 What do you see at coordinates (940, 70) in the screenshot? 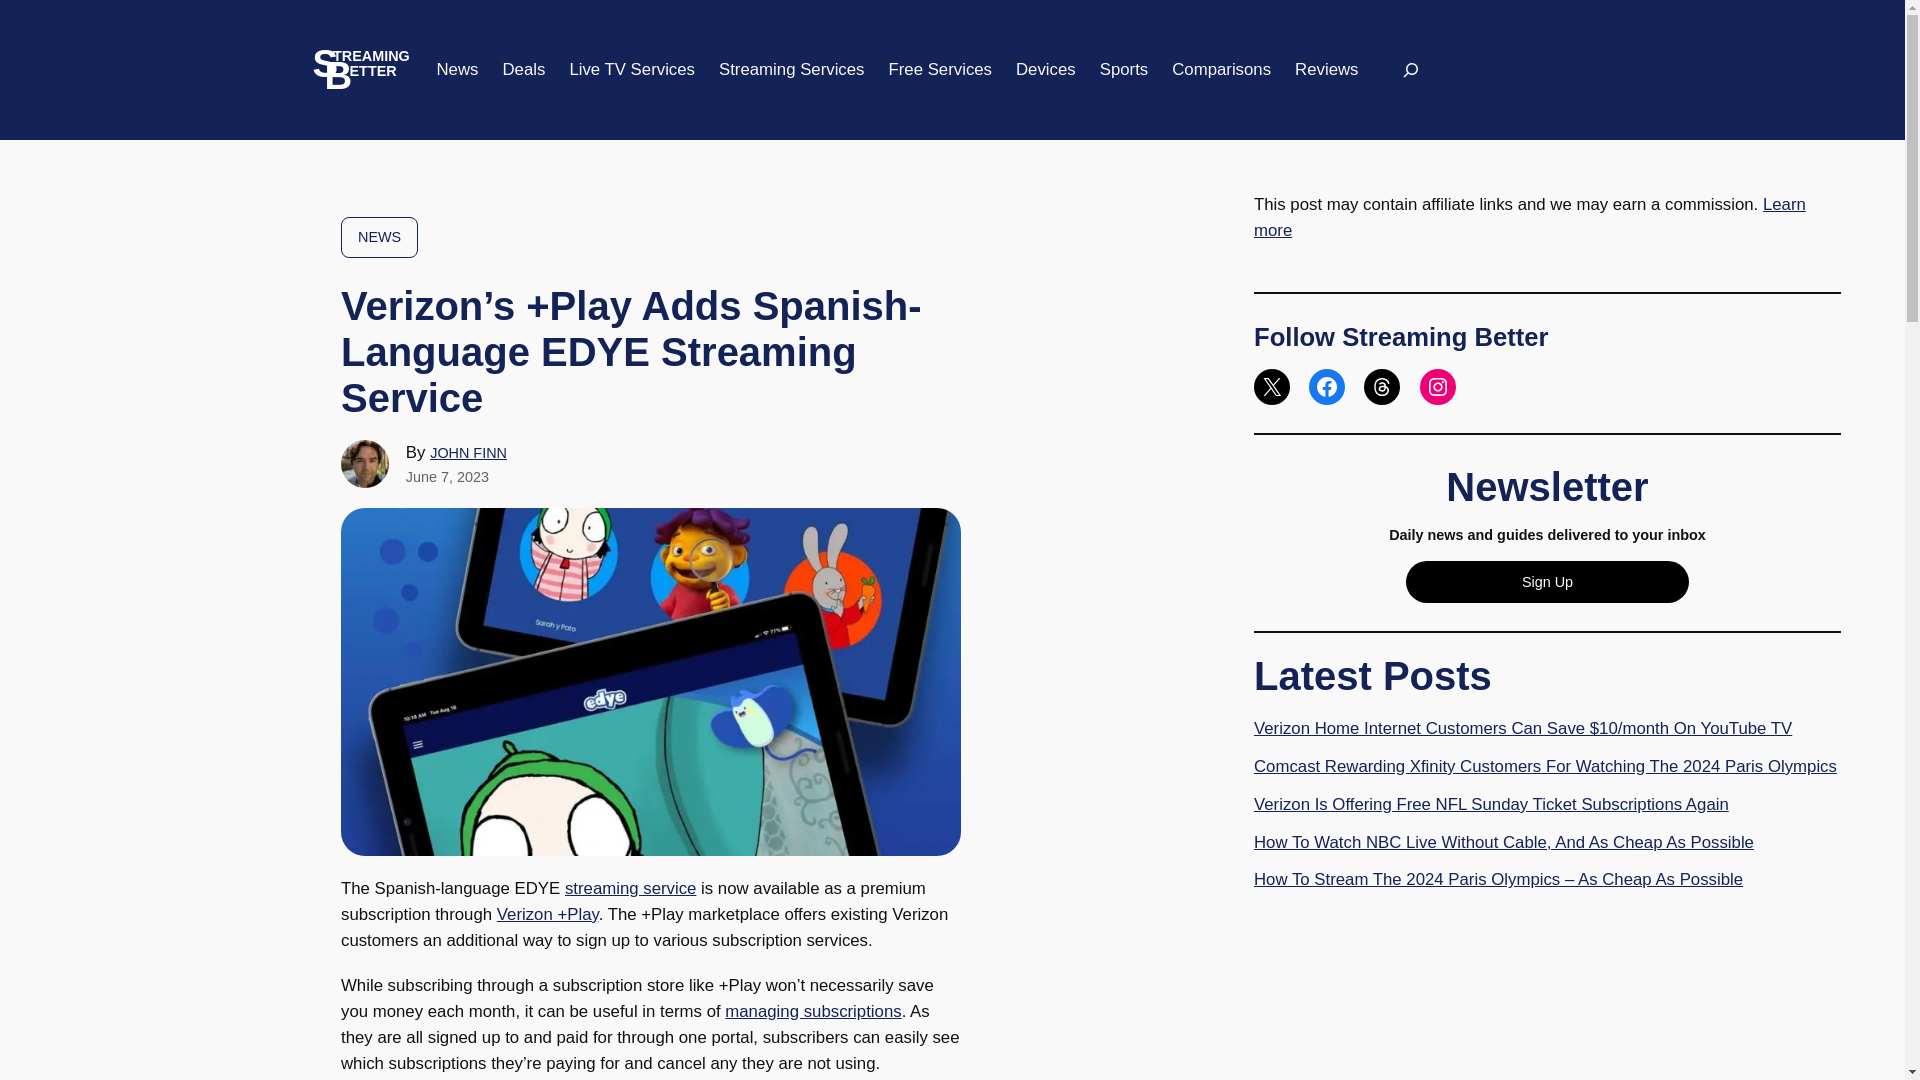
I see `Free Services` at bounding box center [940, 70].